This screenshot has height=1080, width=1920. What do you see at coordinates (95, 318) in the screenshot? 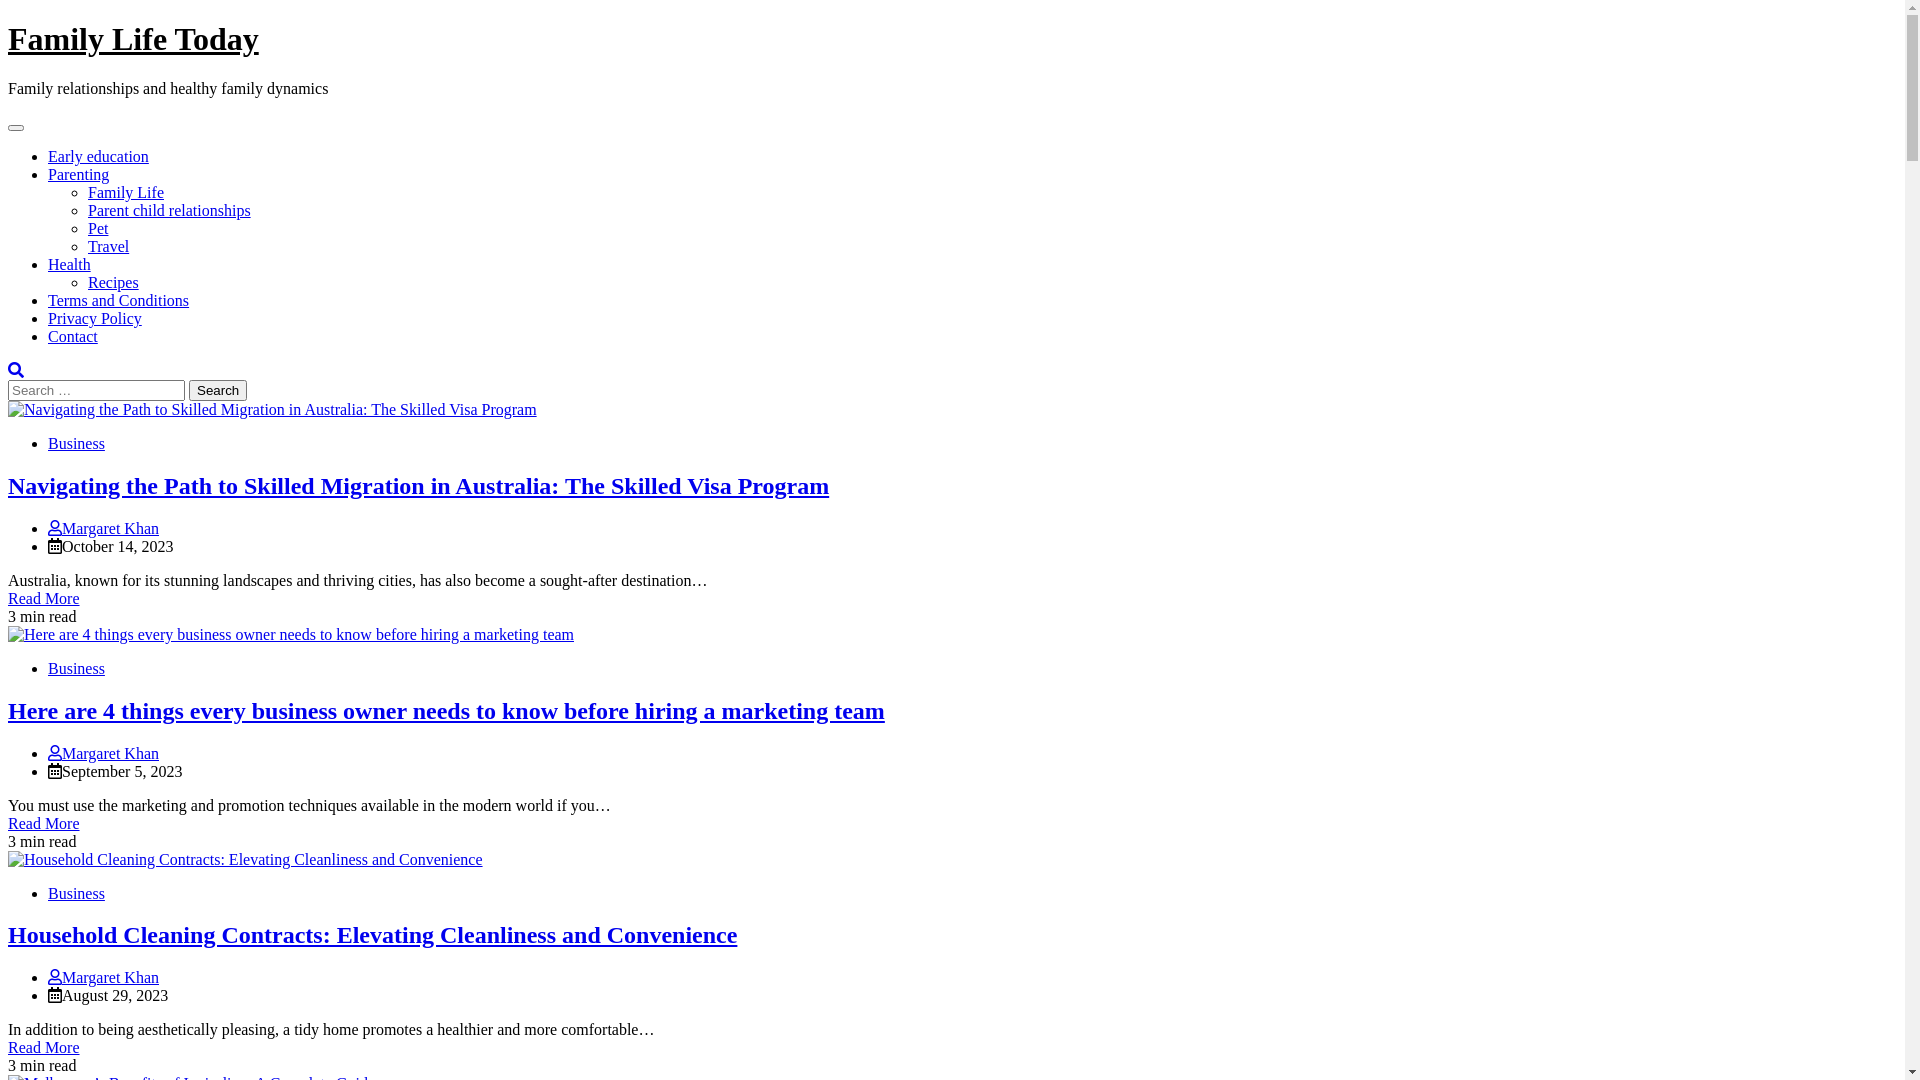
I see `Privacy Policy` at bounding box center [95, 318].